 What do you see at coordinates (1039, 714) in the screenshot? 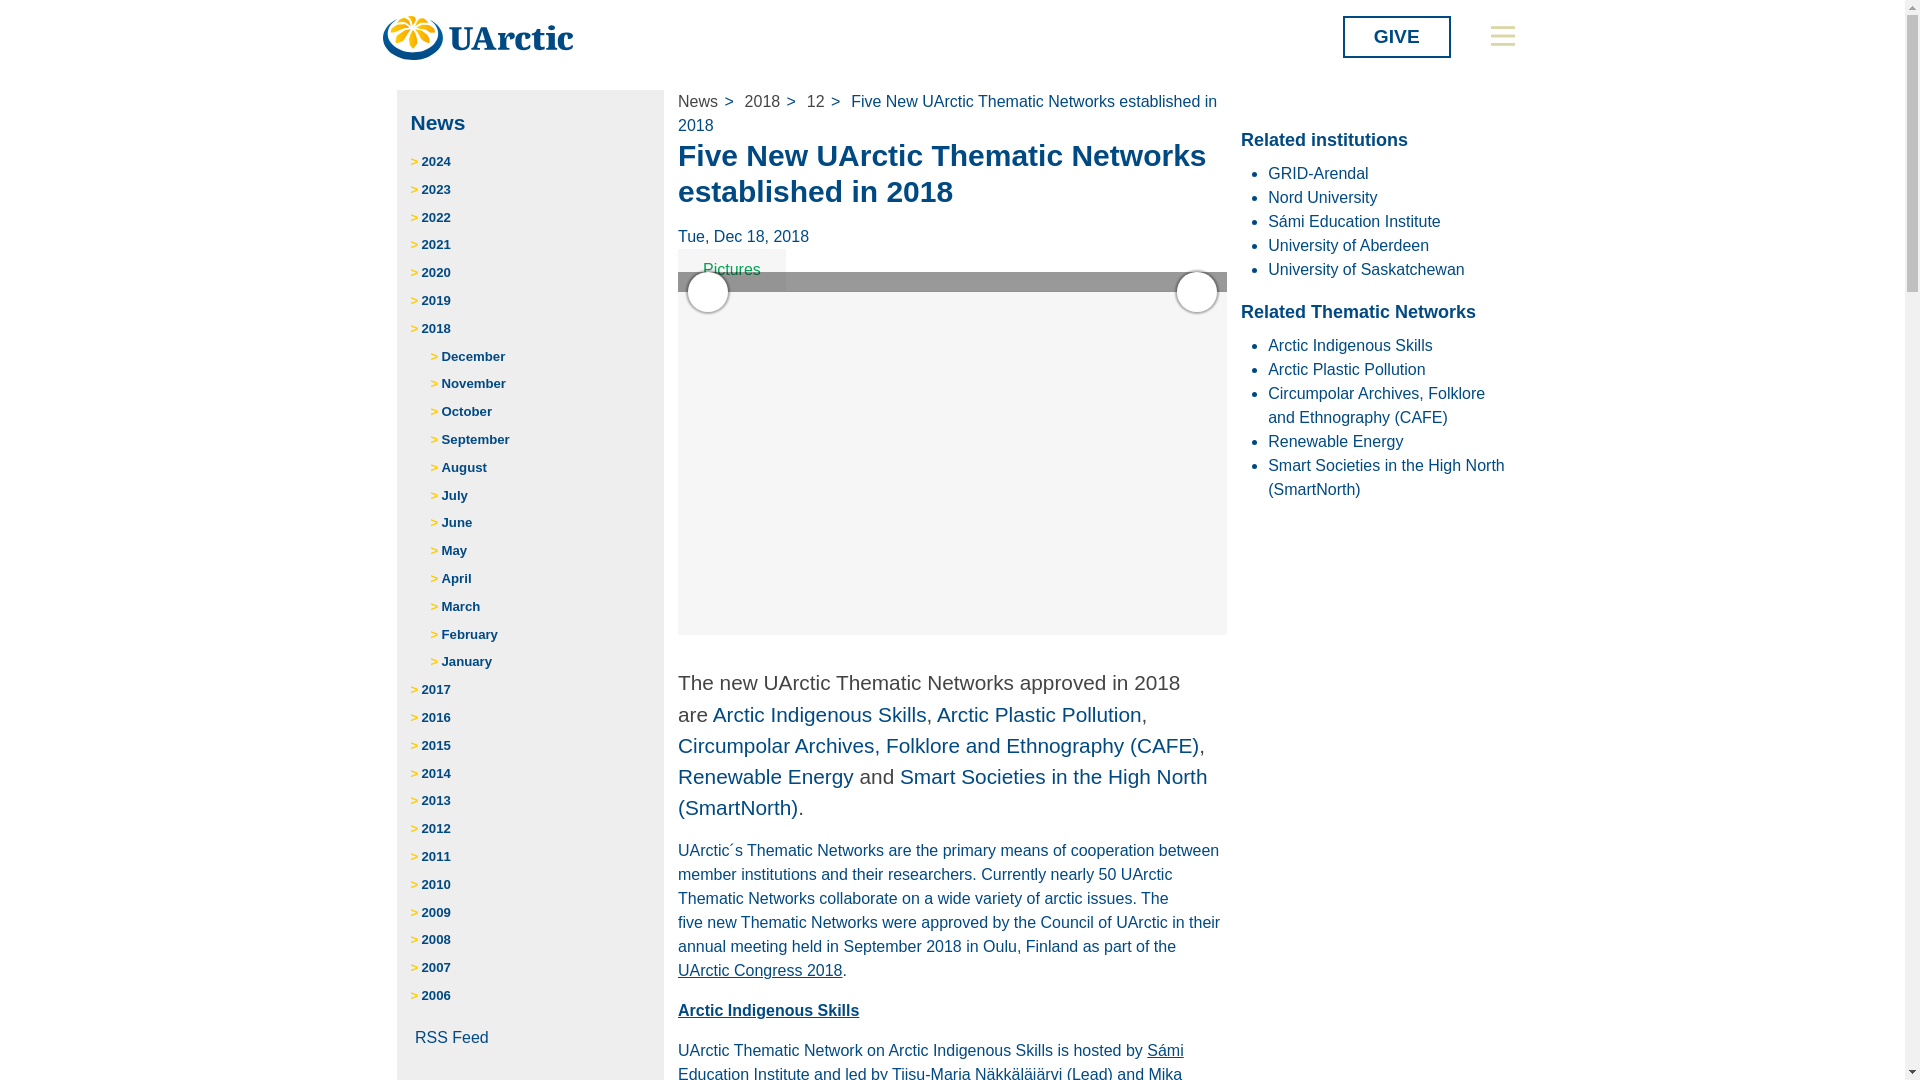
I see `Arctic Plastic Pollution` at bounding box center [1039, 714].